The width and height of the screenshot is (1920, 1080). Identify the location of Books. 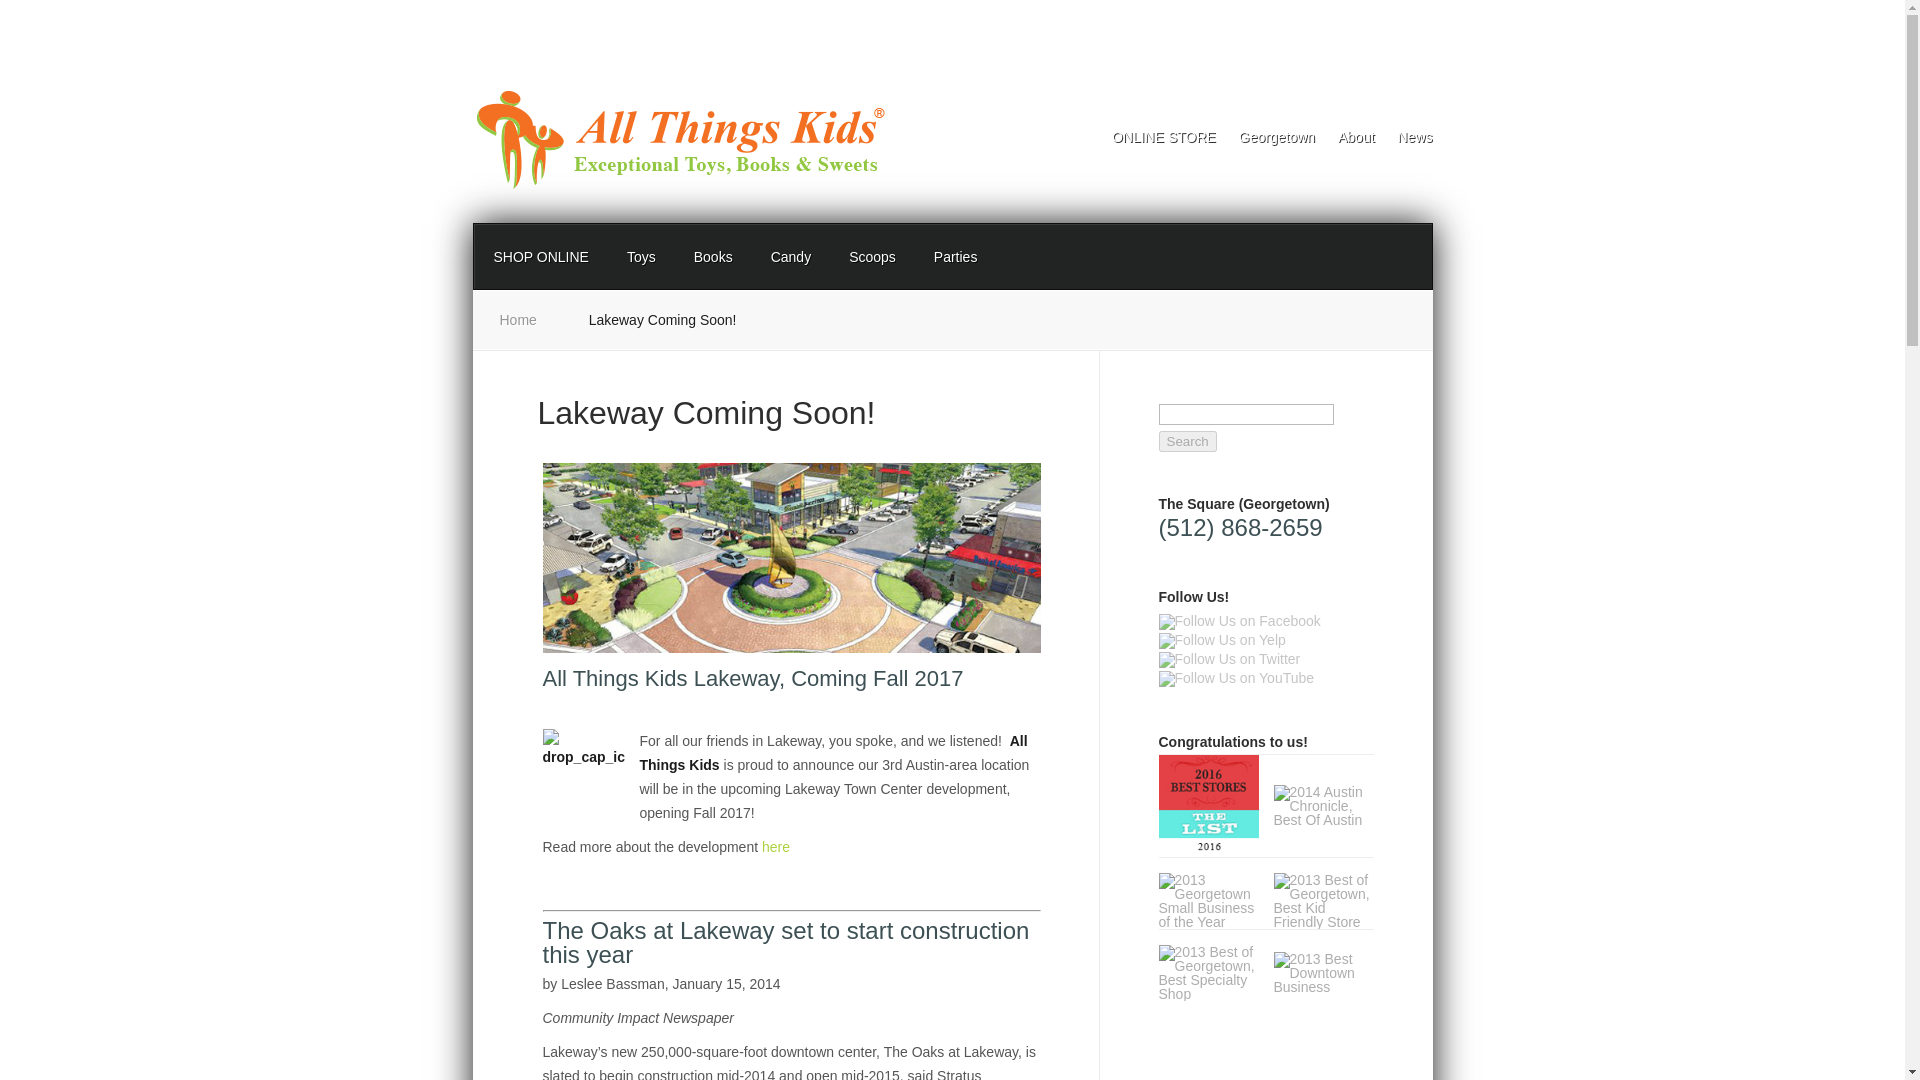
(714, 256).